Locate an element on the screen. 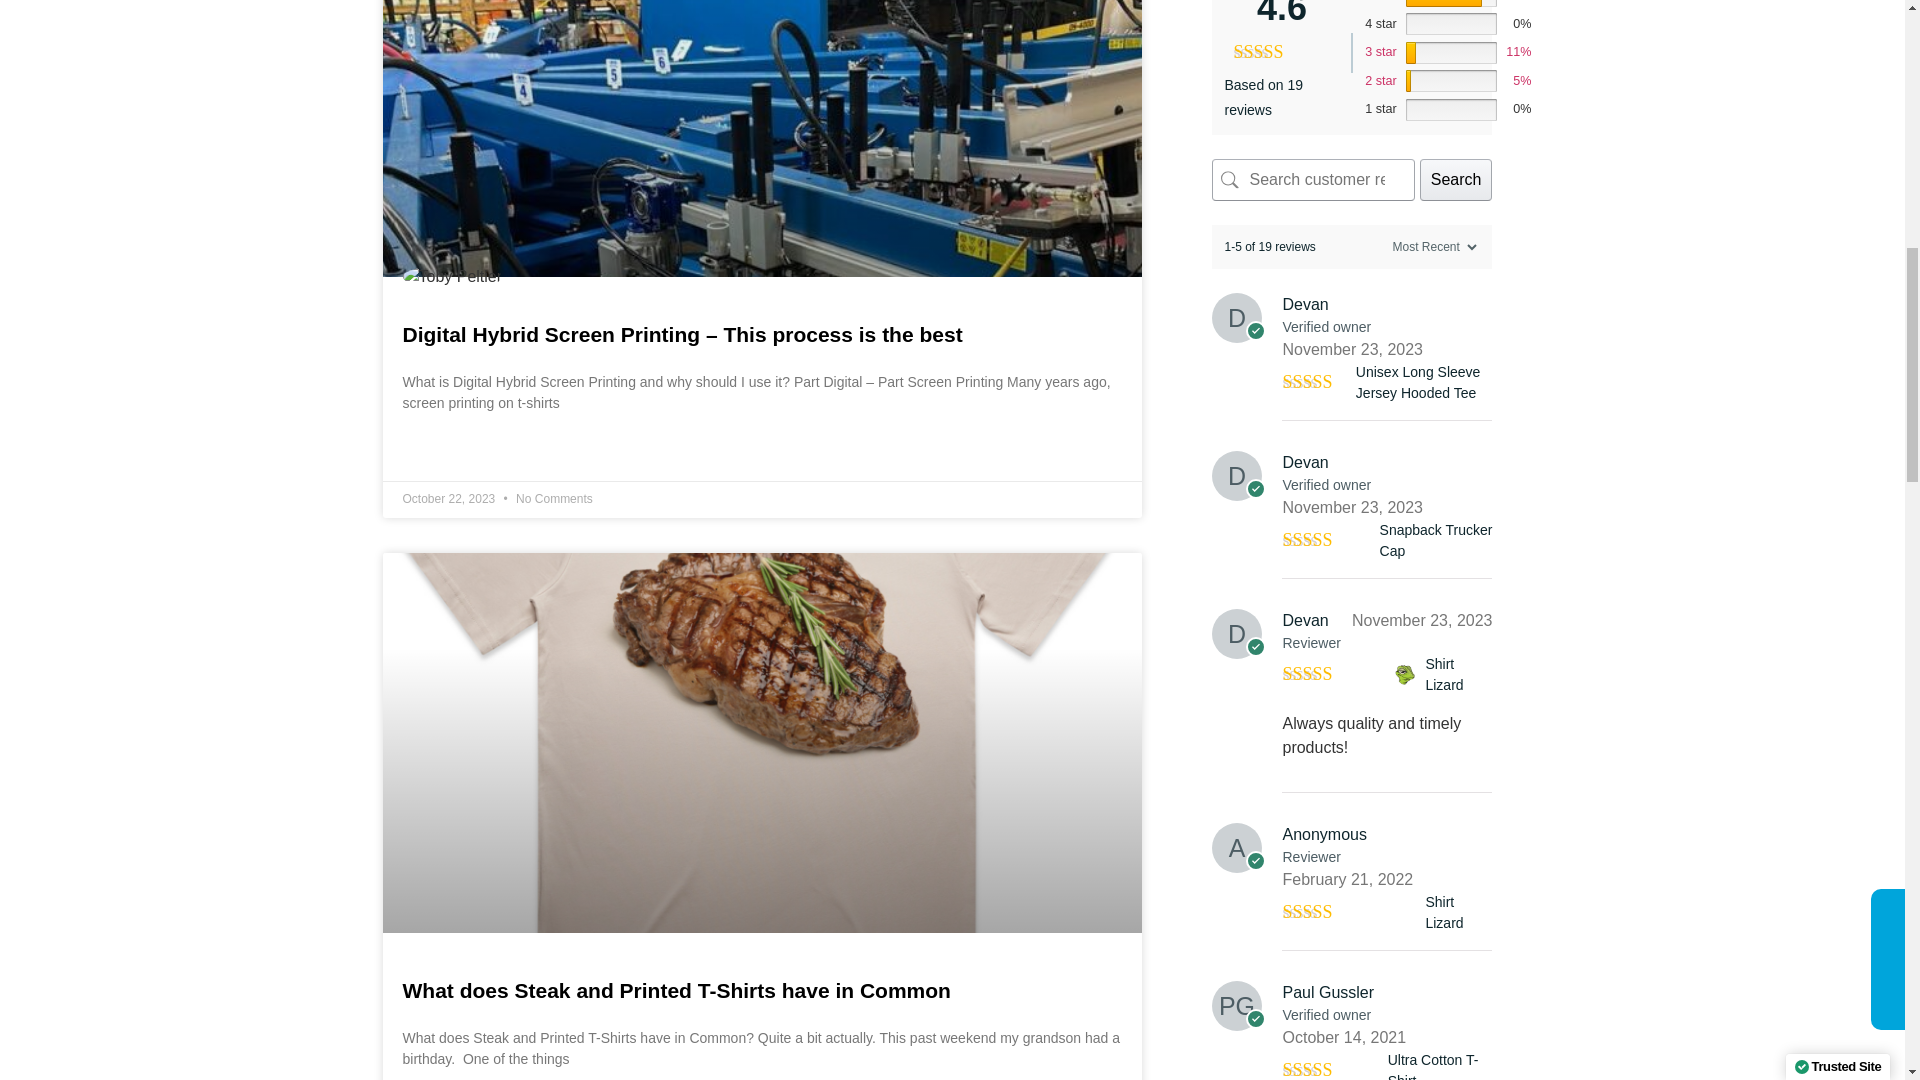 The width and height of the screenshot is (1920, 1080). Unisex Long Sleeve Jersey Hooded Tee is located at coordinates (1424, 382).